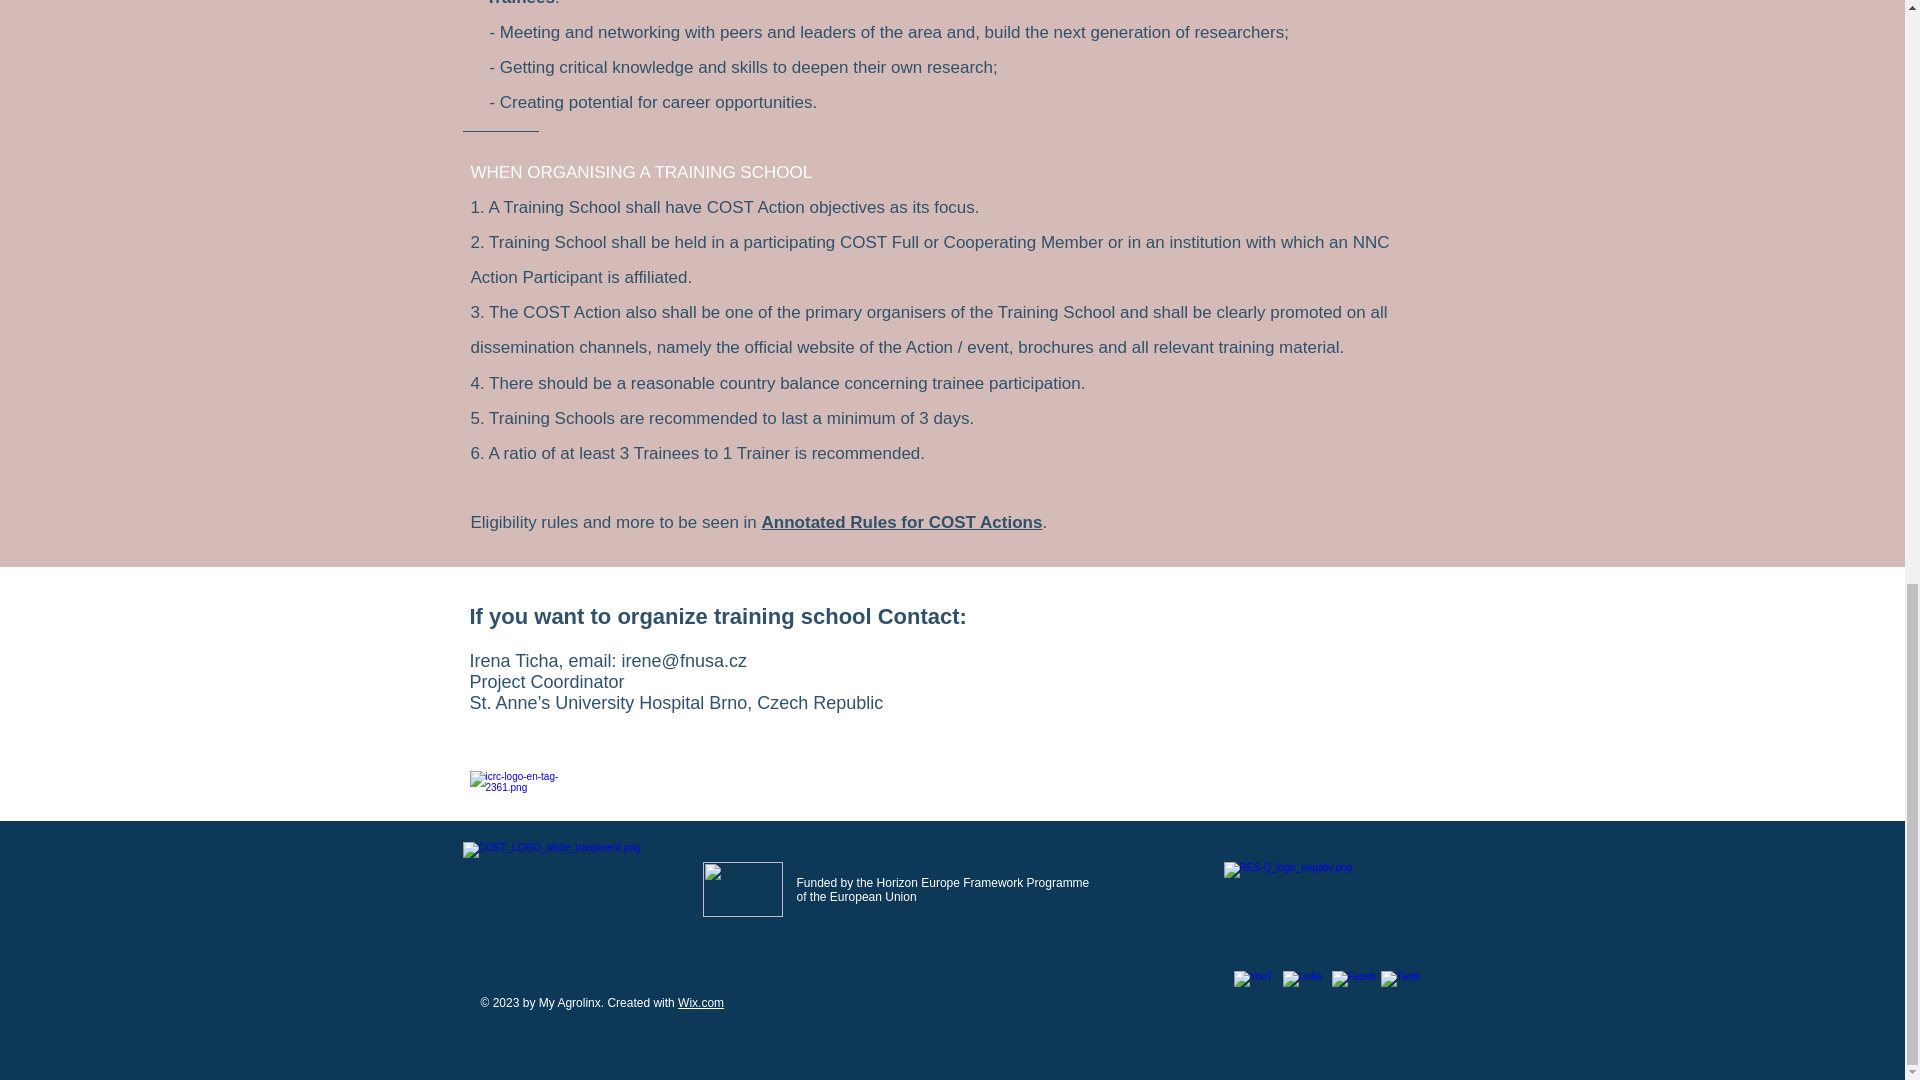 The image size is (1920, 1080). What do you see at coordinates (700, 1002) in the screenshot?
I see `Wix.com` at bounding box center [700, 1002].